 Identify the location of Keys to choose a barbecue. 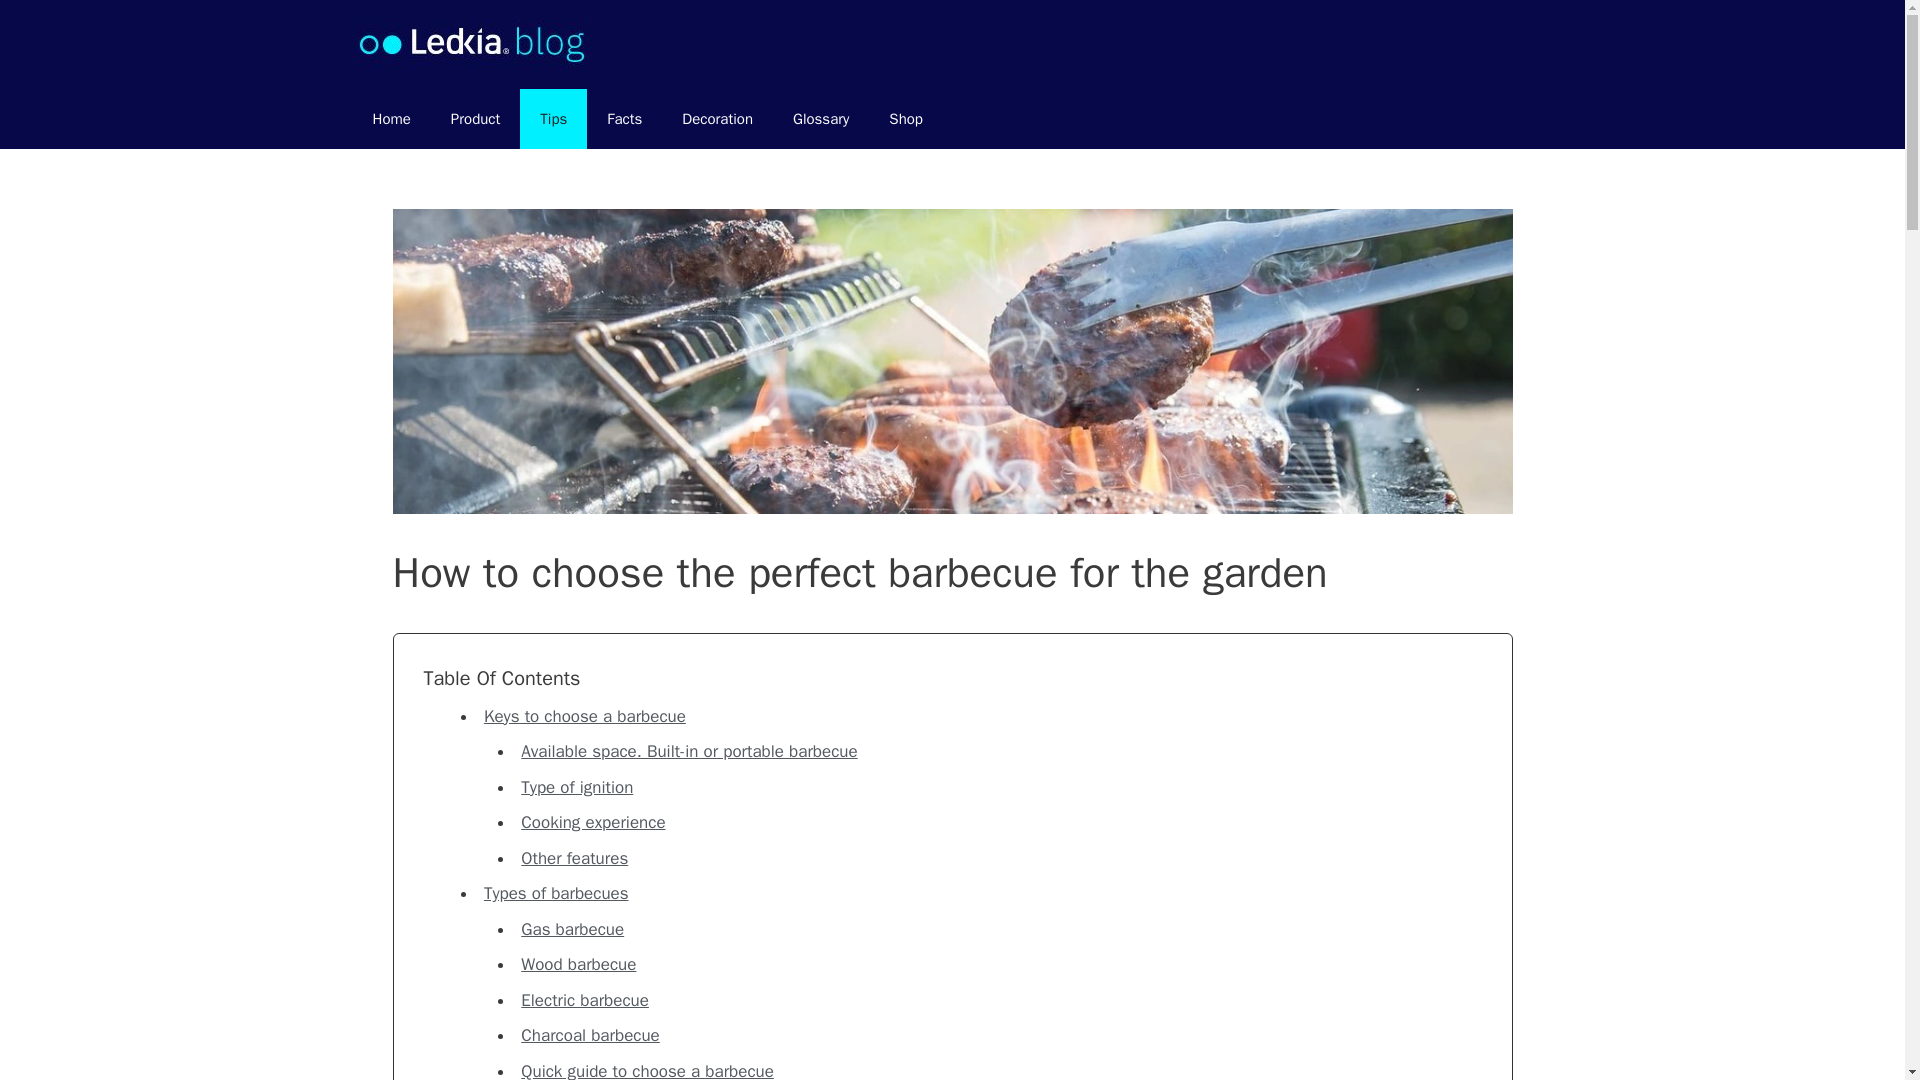
(584, 716).